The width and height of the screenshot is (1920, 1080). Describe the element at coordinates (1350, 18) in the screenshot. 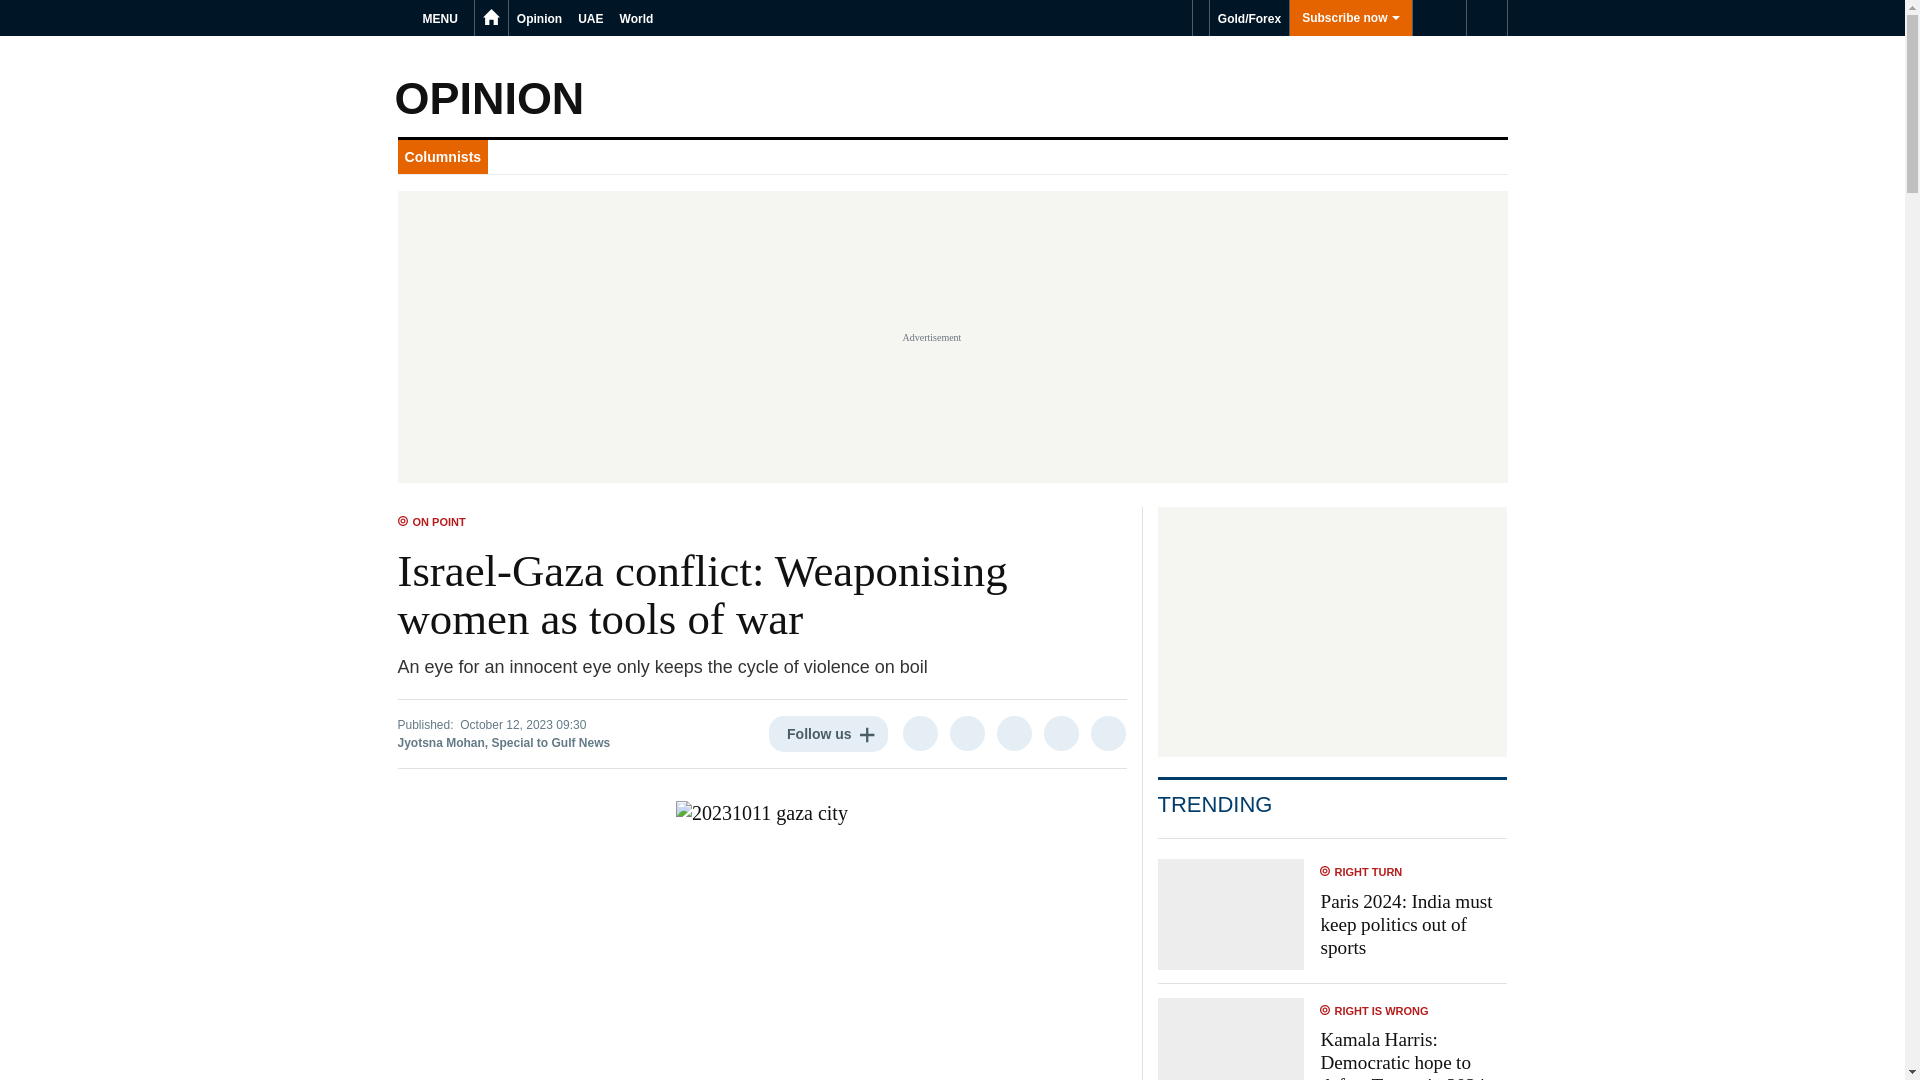

I see `Subscribe now` at that location.